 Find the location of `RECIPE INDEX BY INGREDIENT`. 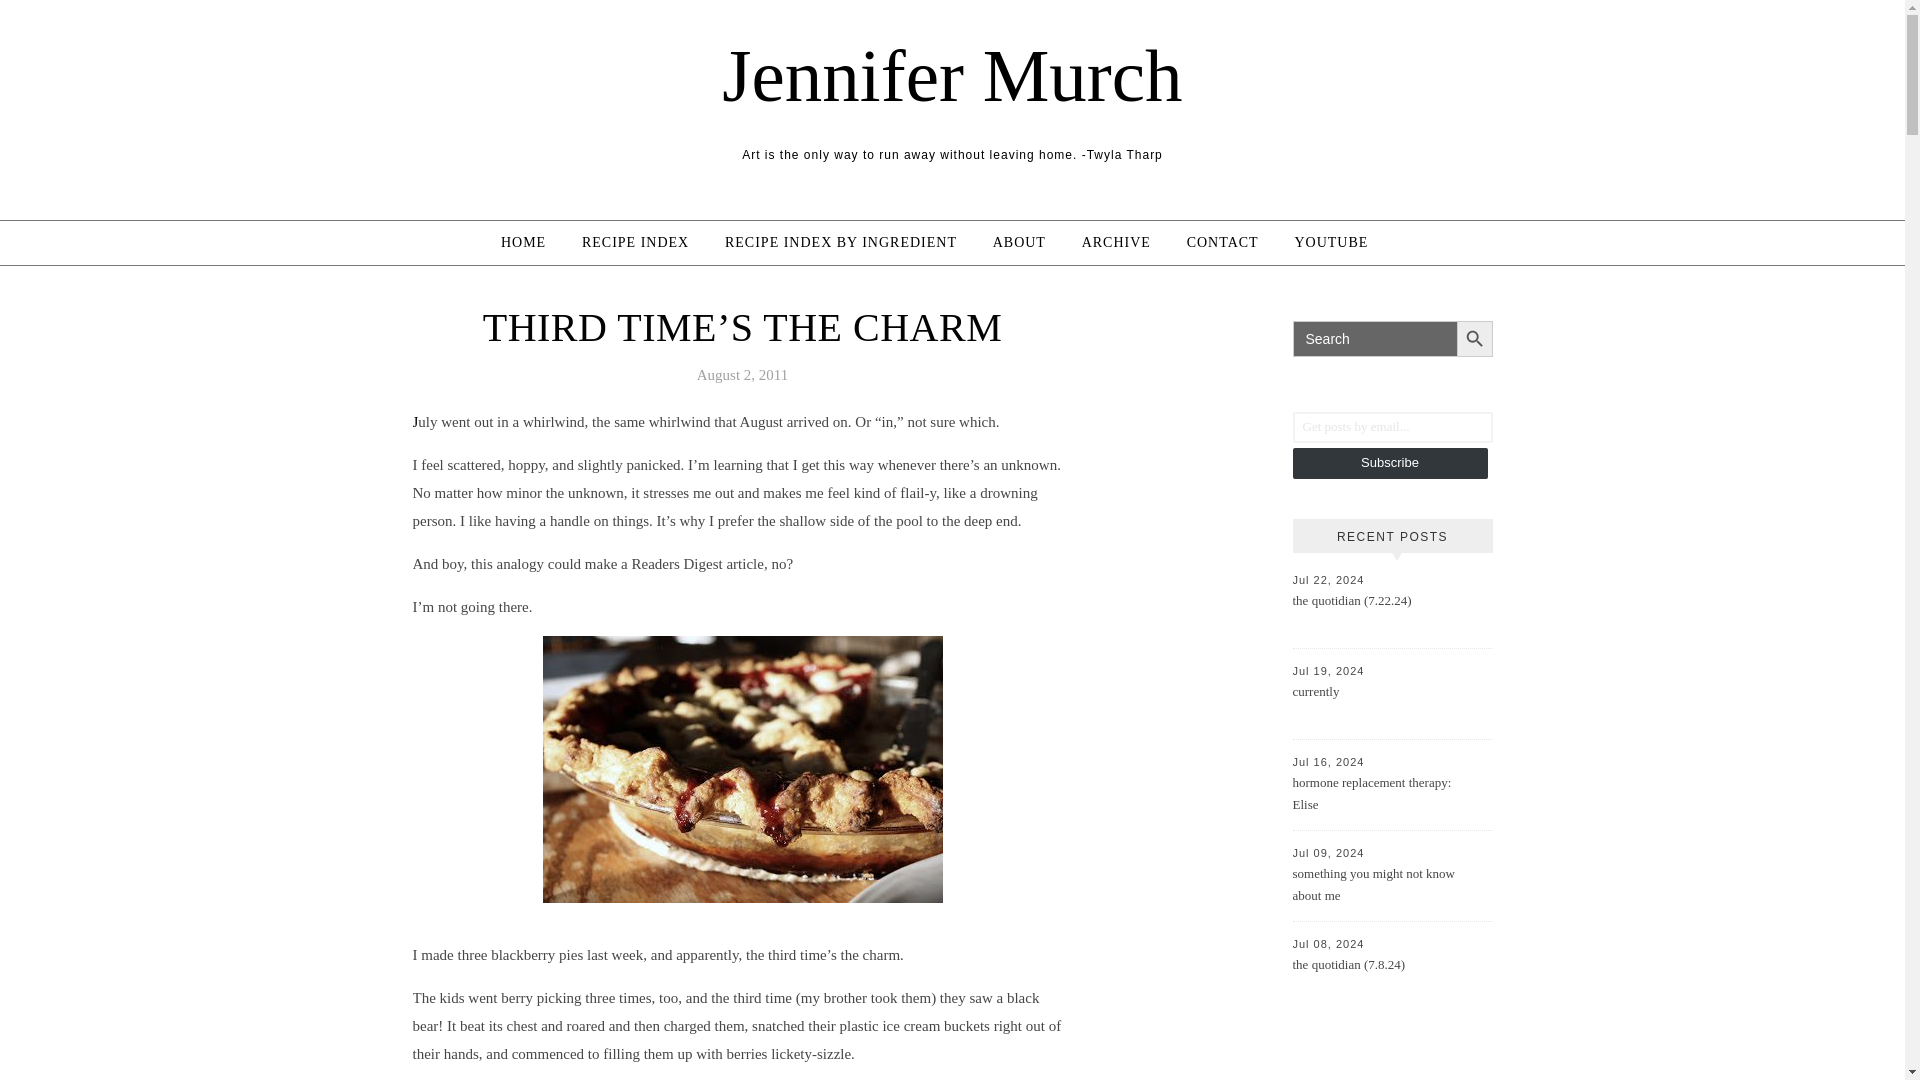

RECIPE INDEX BY INGREDIENT is located at coordinates (840, 242).